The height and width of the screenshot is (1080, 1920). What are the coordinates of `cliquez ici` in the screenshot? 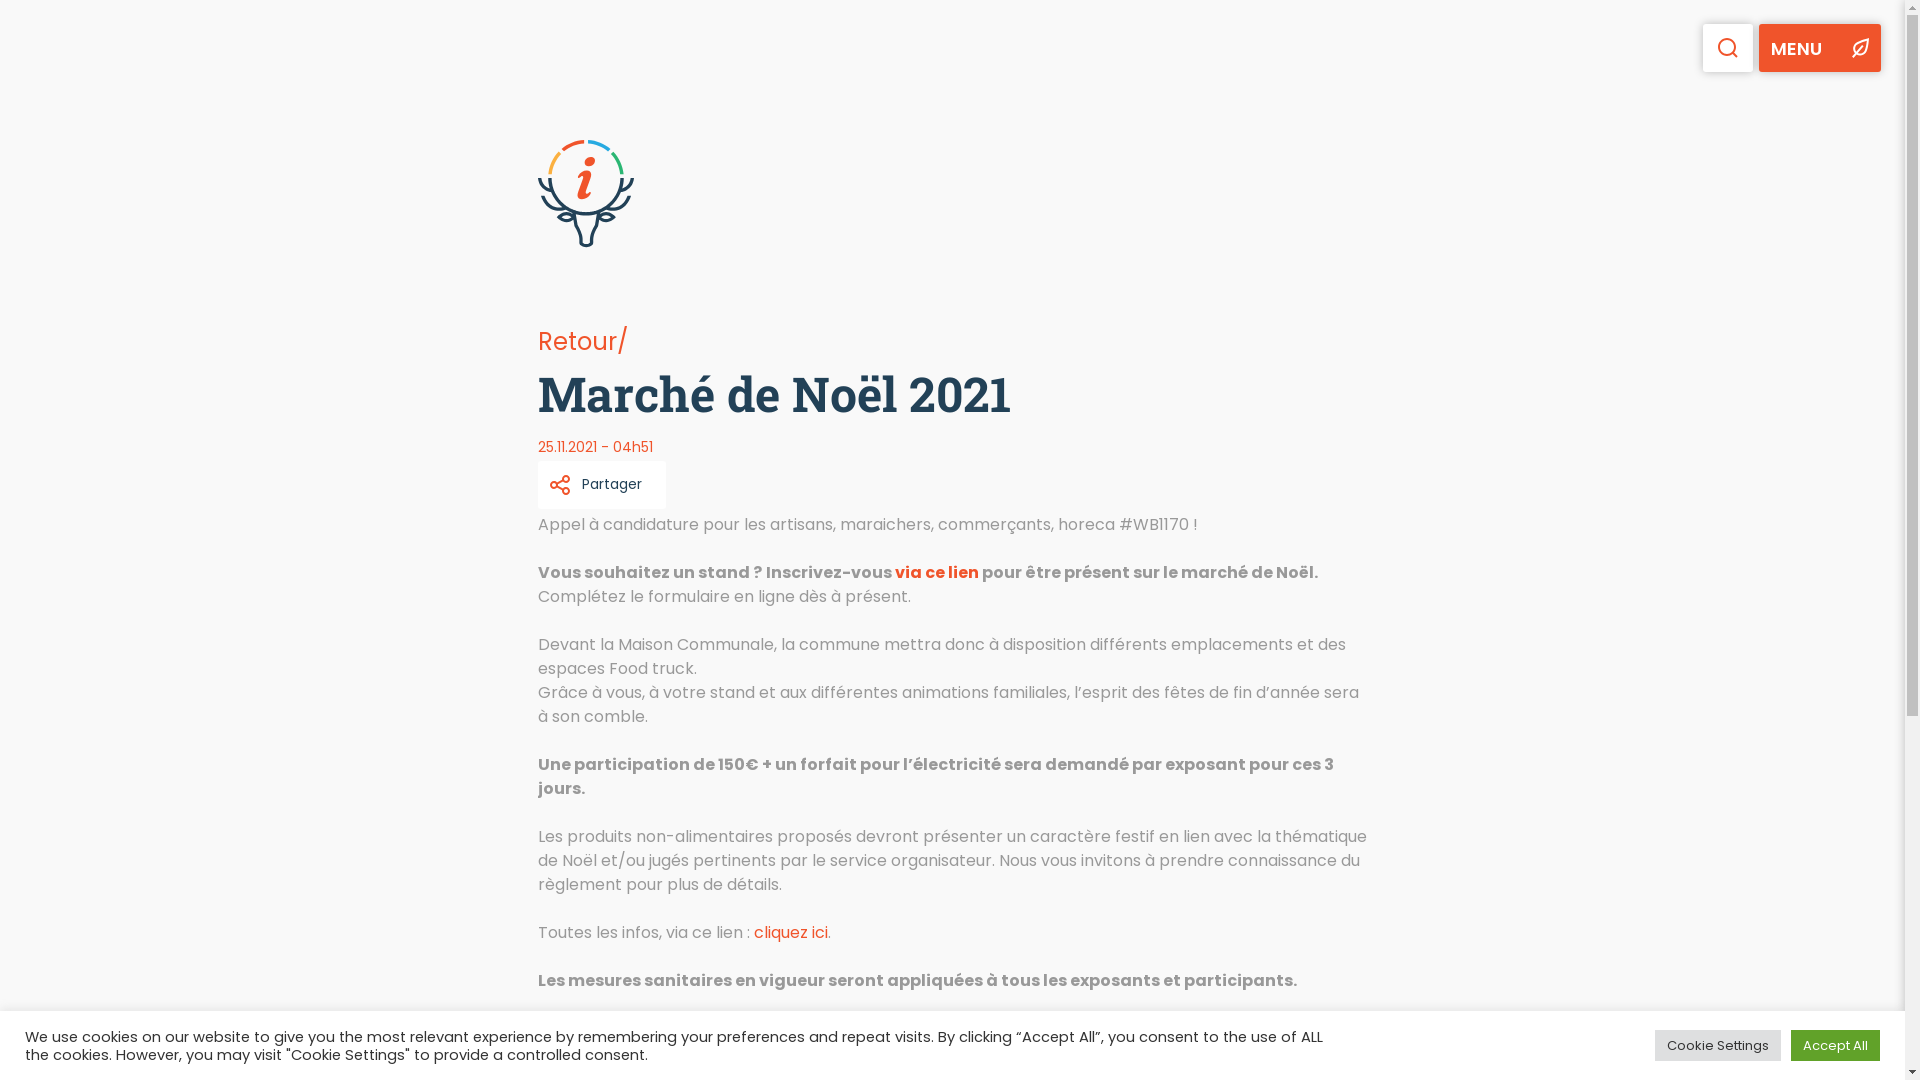 It's located at (791, 932).